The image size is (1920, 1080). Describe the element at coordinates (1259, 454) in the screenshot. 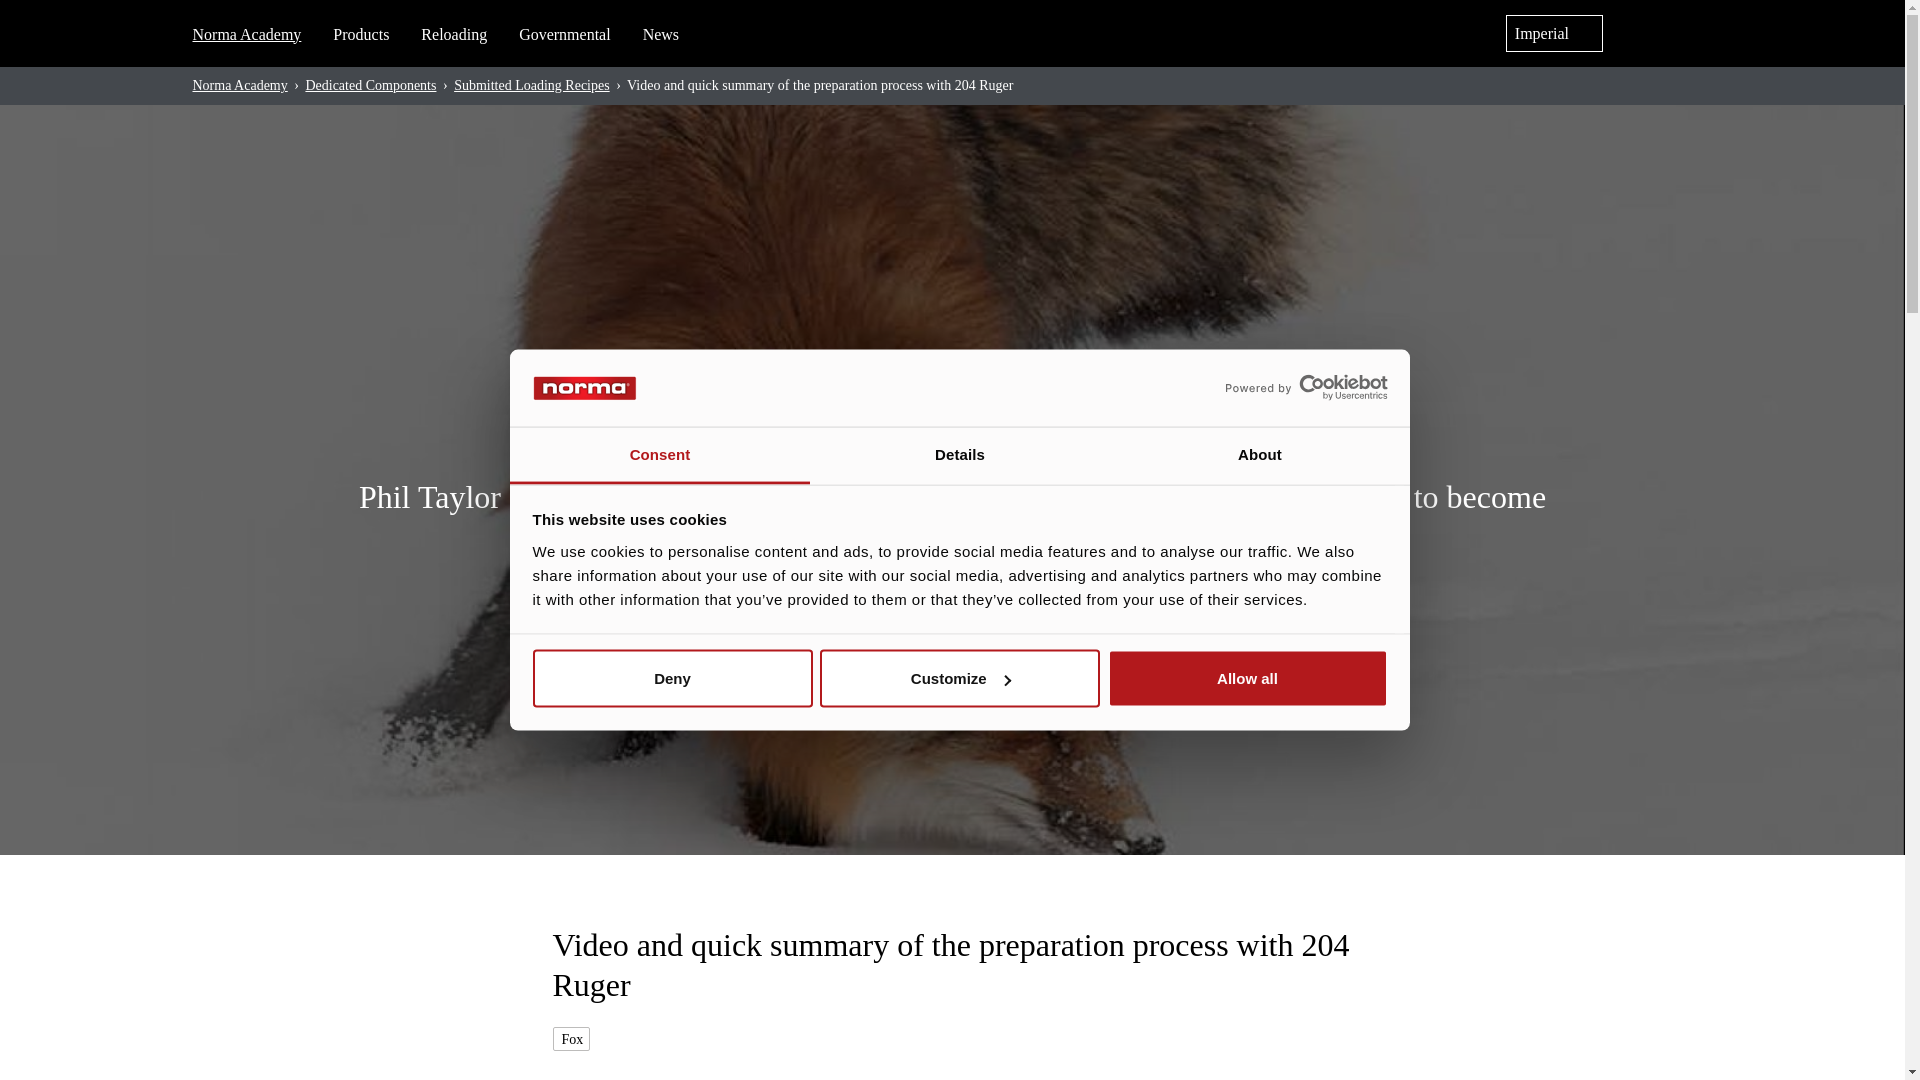

I see `About` at that location.